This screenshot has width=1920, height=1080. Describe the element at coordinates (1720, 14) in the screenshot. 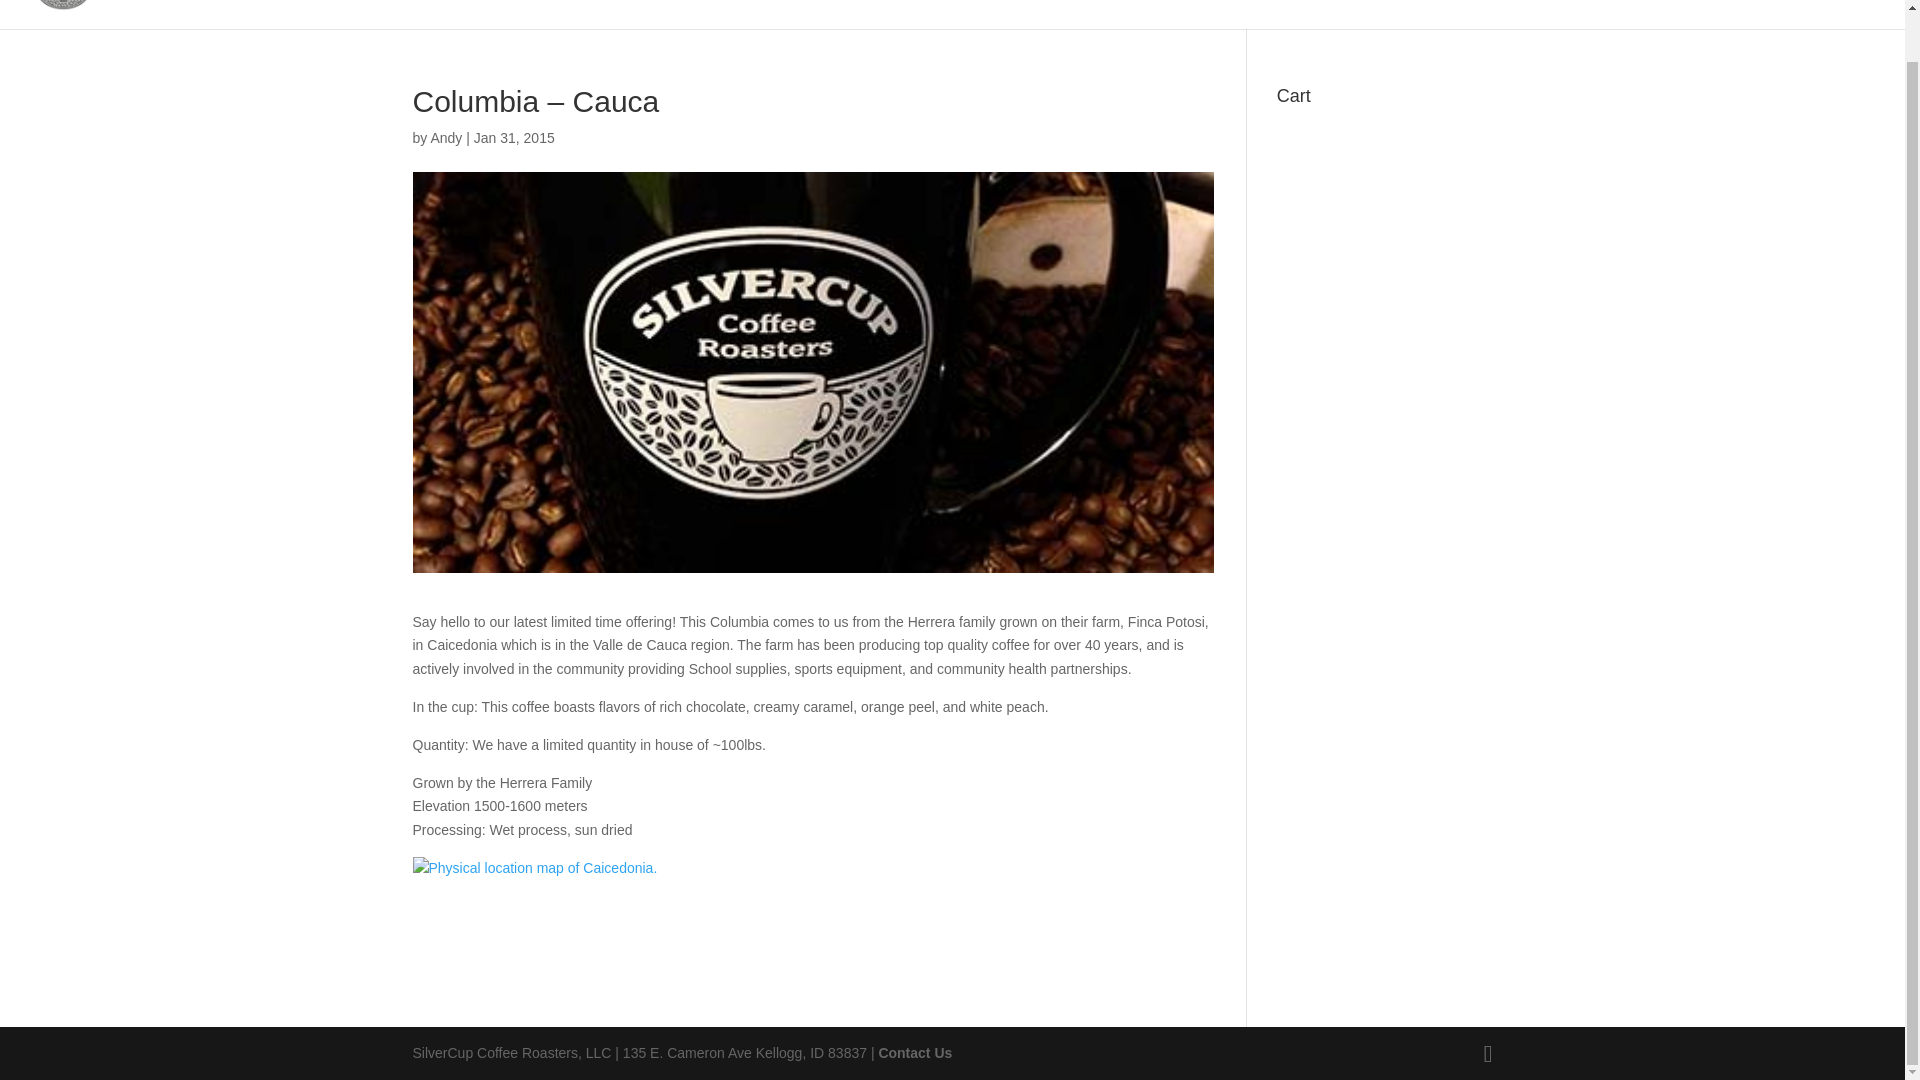

I see `Wholesale` at that location.